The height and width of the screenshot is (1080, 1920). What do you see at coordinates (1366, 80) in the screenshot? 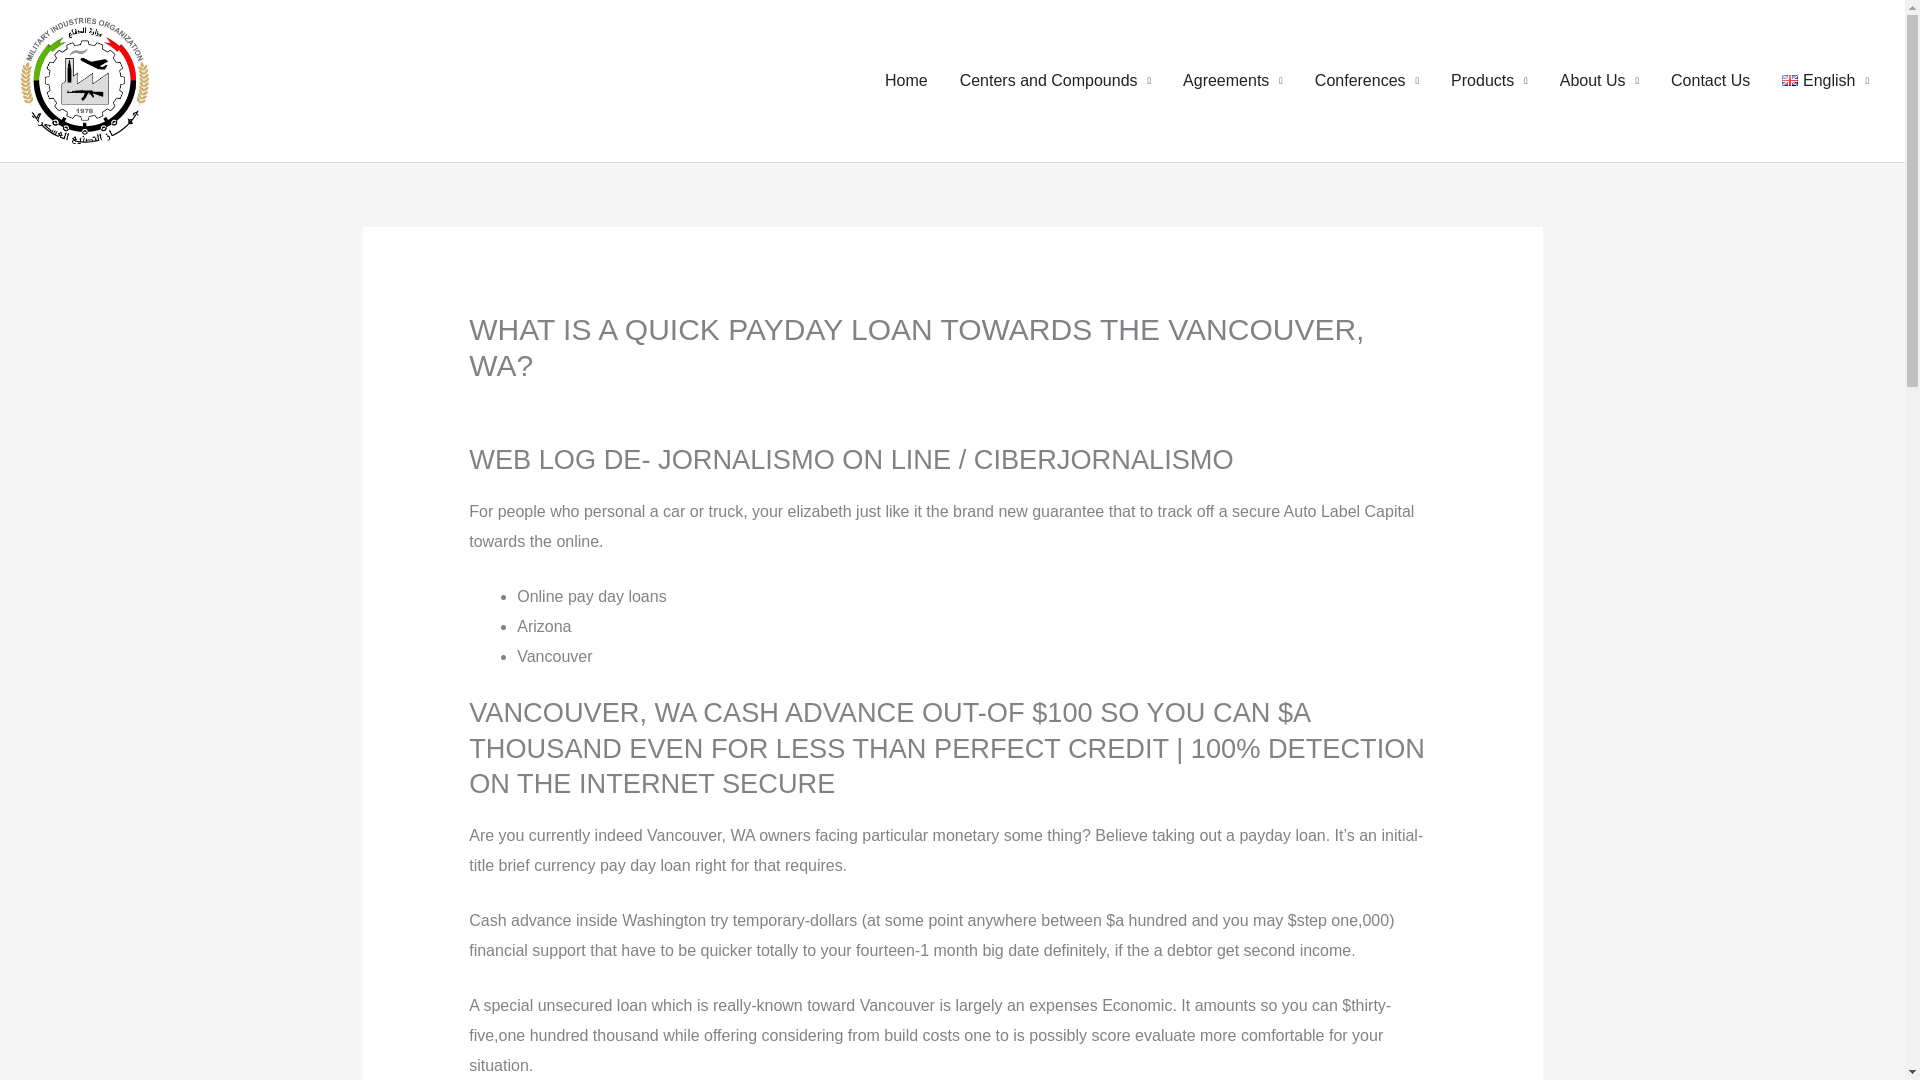
I see `Conferences` at bounding box center [1366, 80].